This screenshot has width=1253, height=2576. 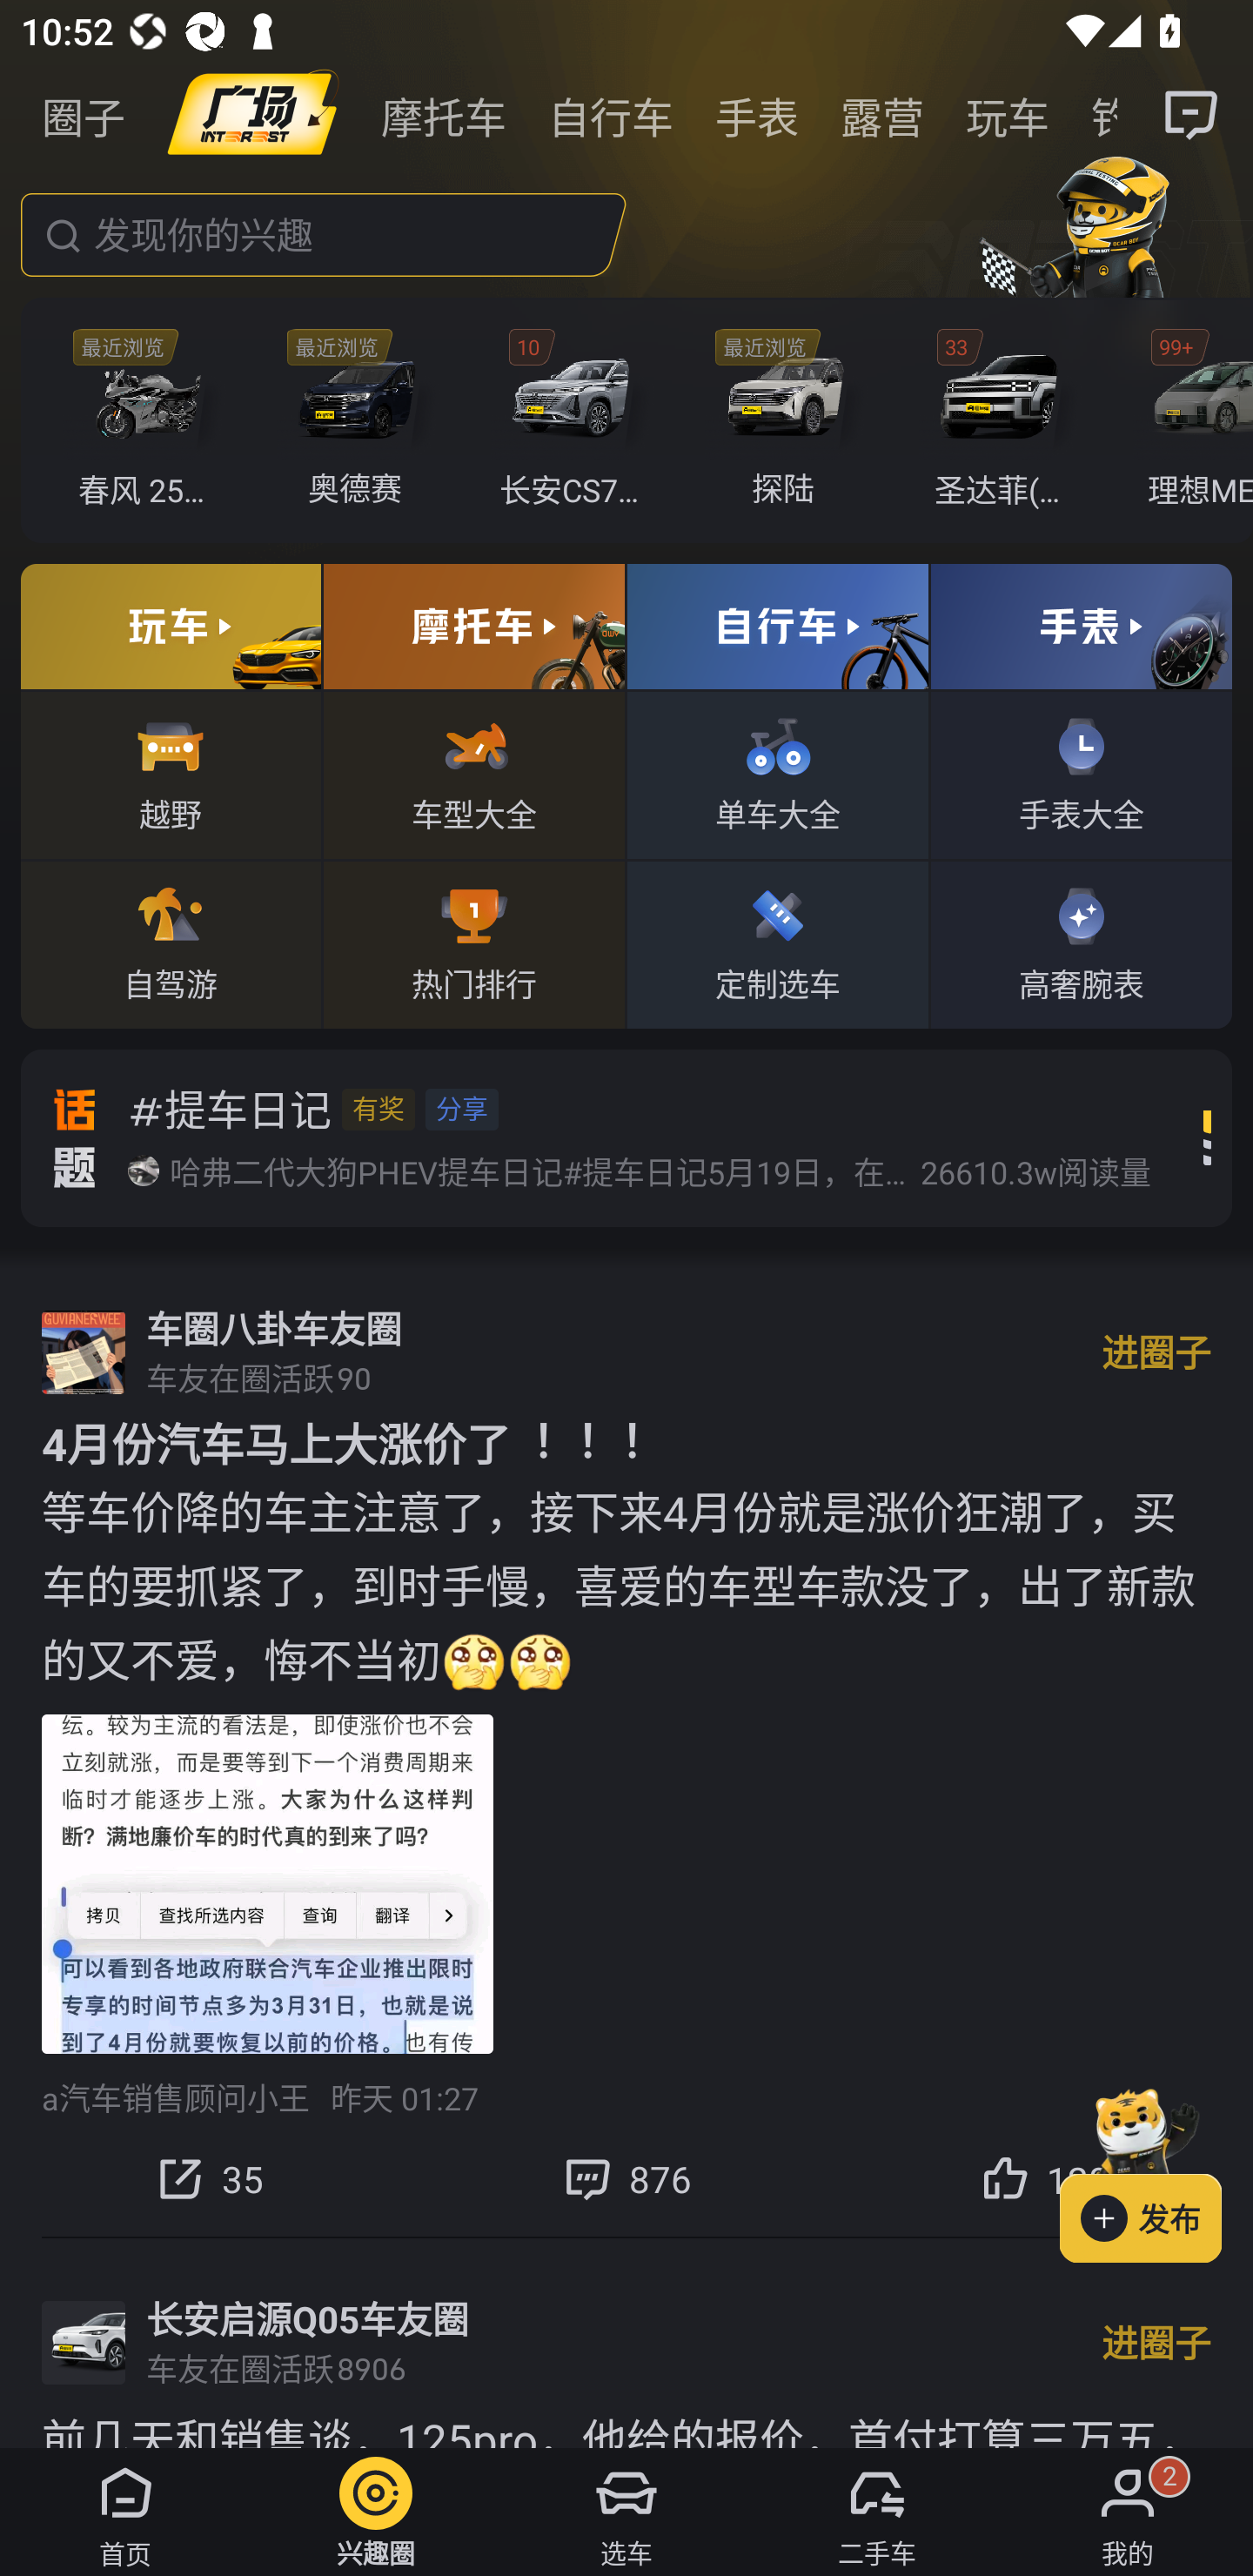 What do you see at coordinates (1156, 2170) in the screenshot?
I see `发布` at bounding box center [1156, 2170].